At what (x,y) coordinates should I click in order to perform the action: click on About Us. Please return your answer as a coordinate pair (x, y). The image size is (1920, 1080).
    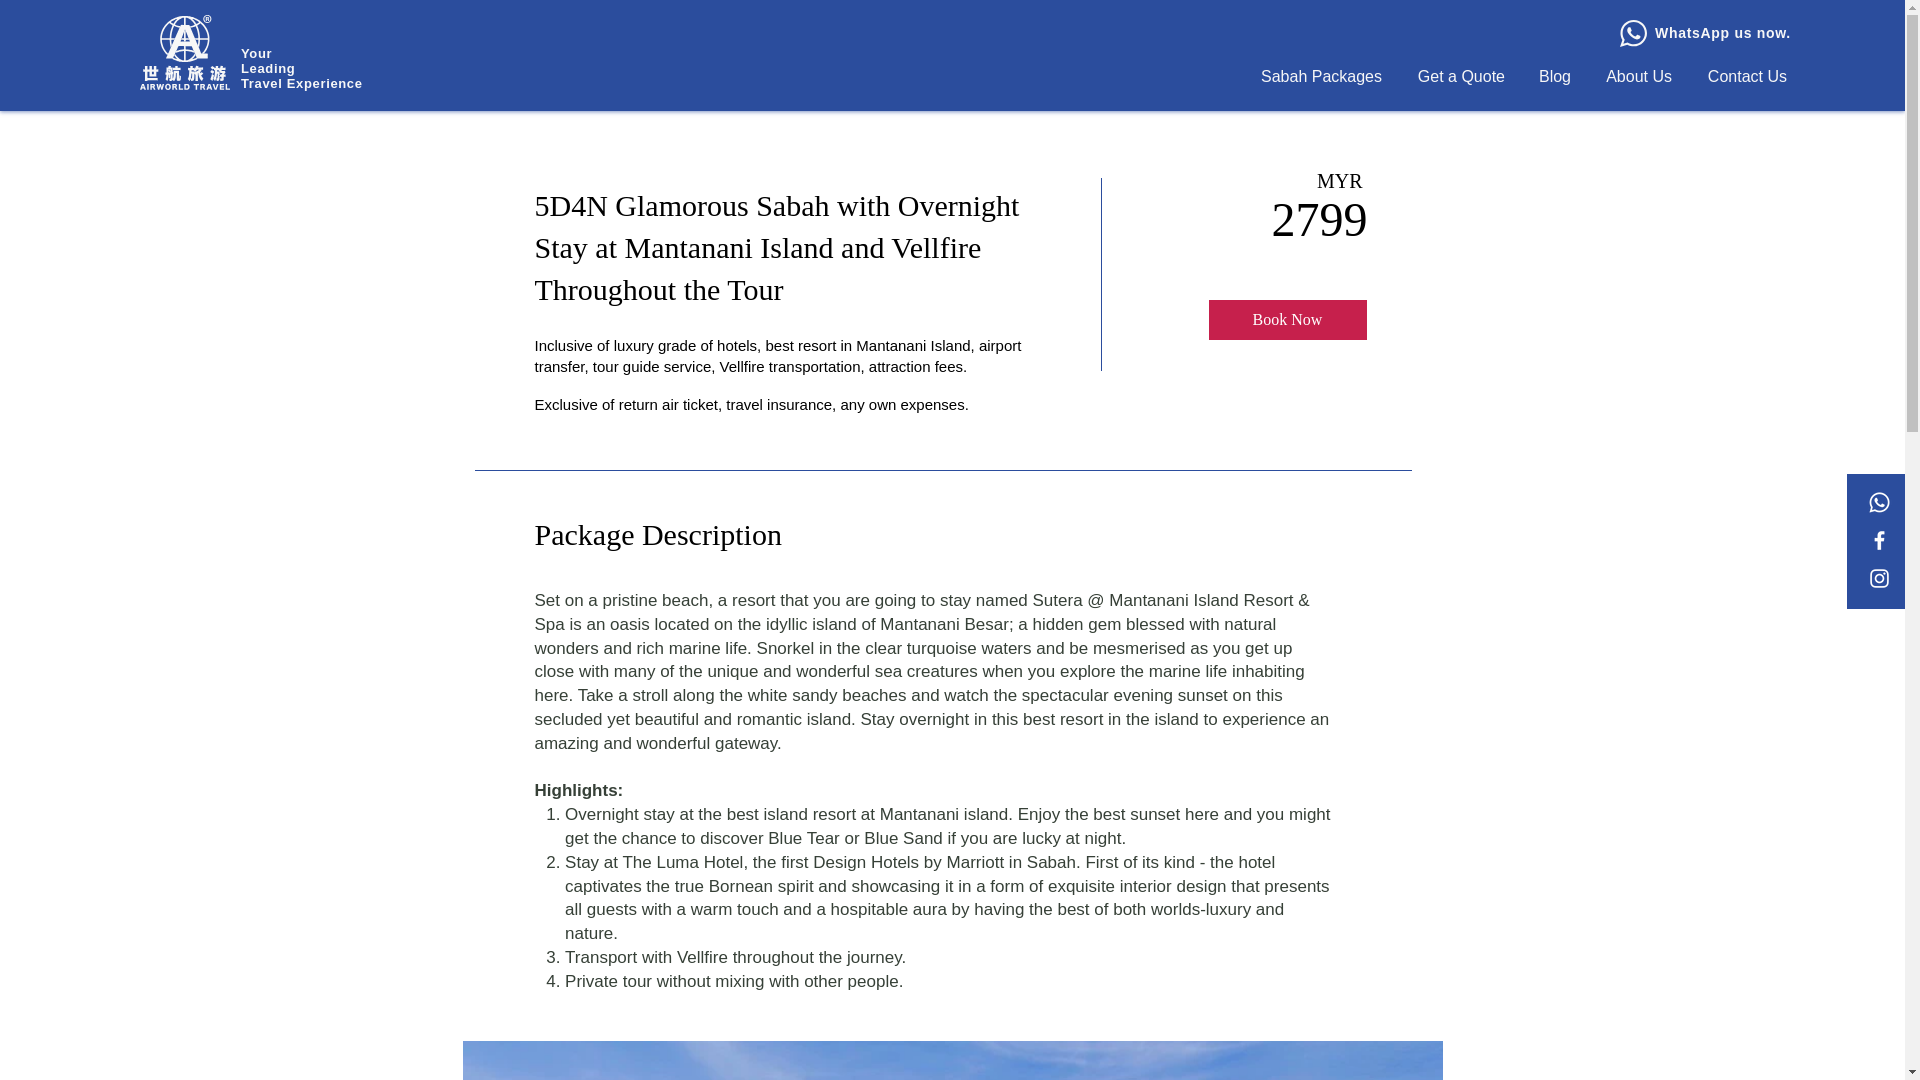
    Looking at the image, I should click on (1636, 76).